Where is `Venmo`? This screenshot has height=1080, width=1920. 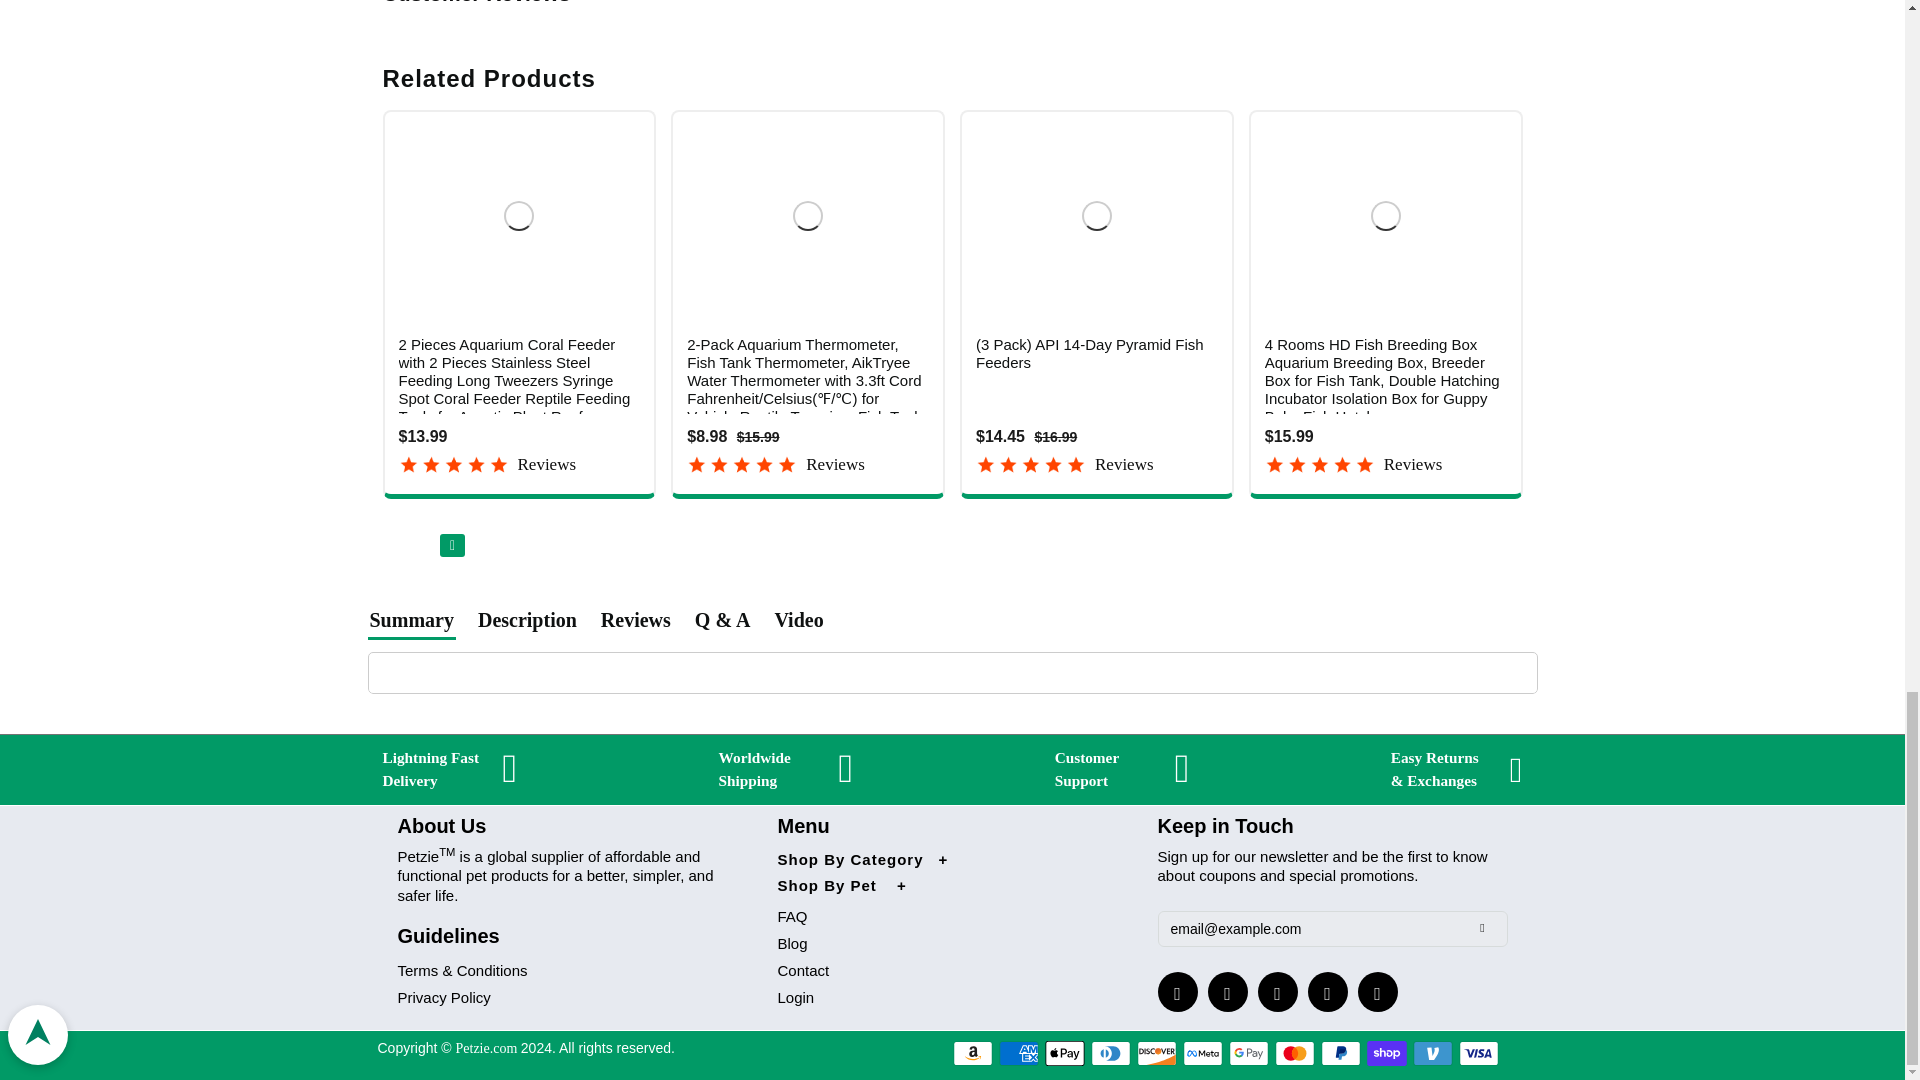
Venmo is located at coordinates (1433, 1053).